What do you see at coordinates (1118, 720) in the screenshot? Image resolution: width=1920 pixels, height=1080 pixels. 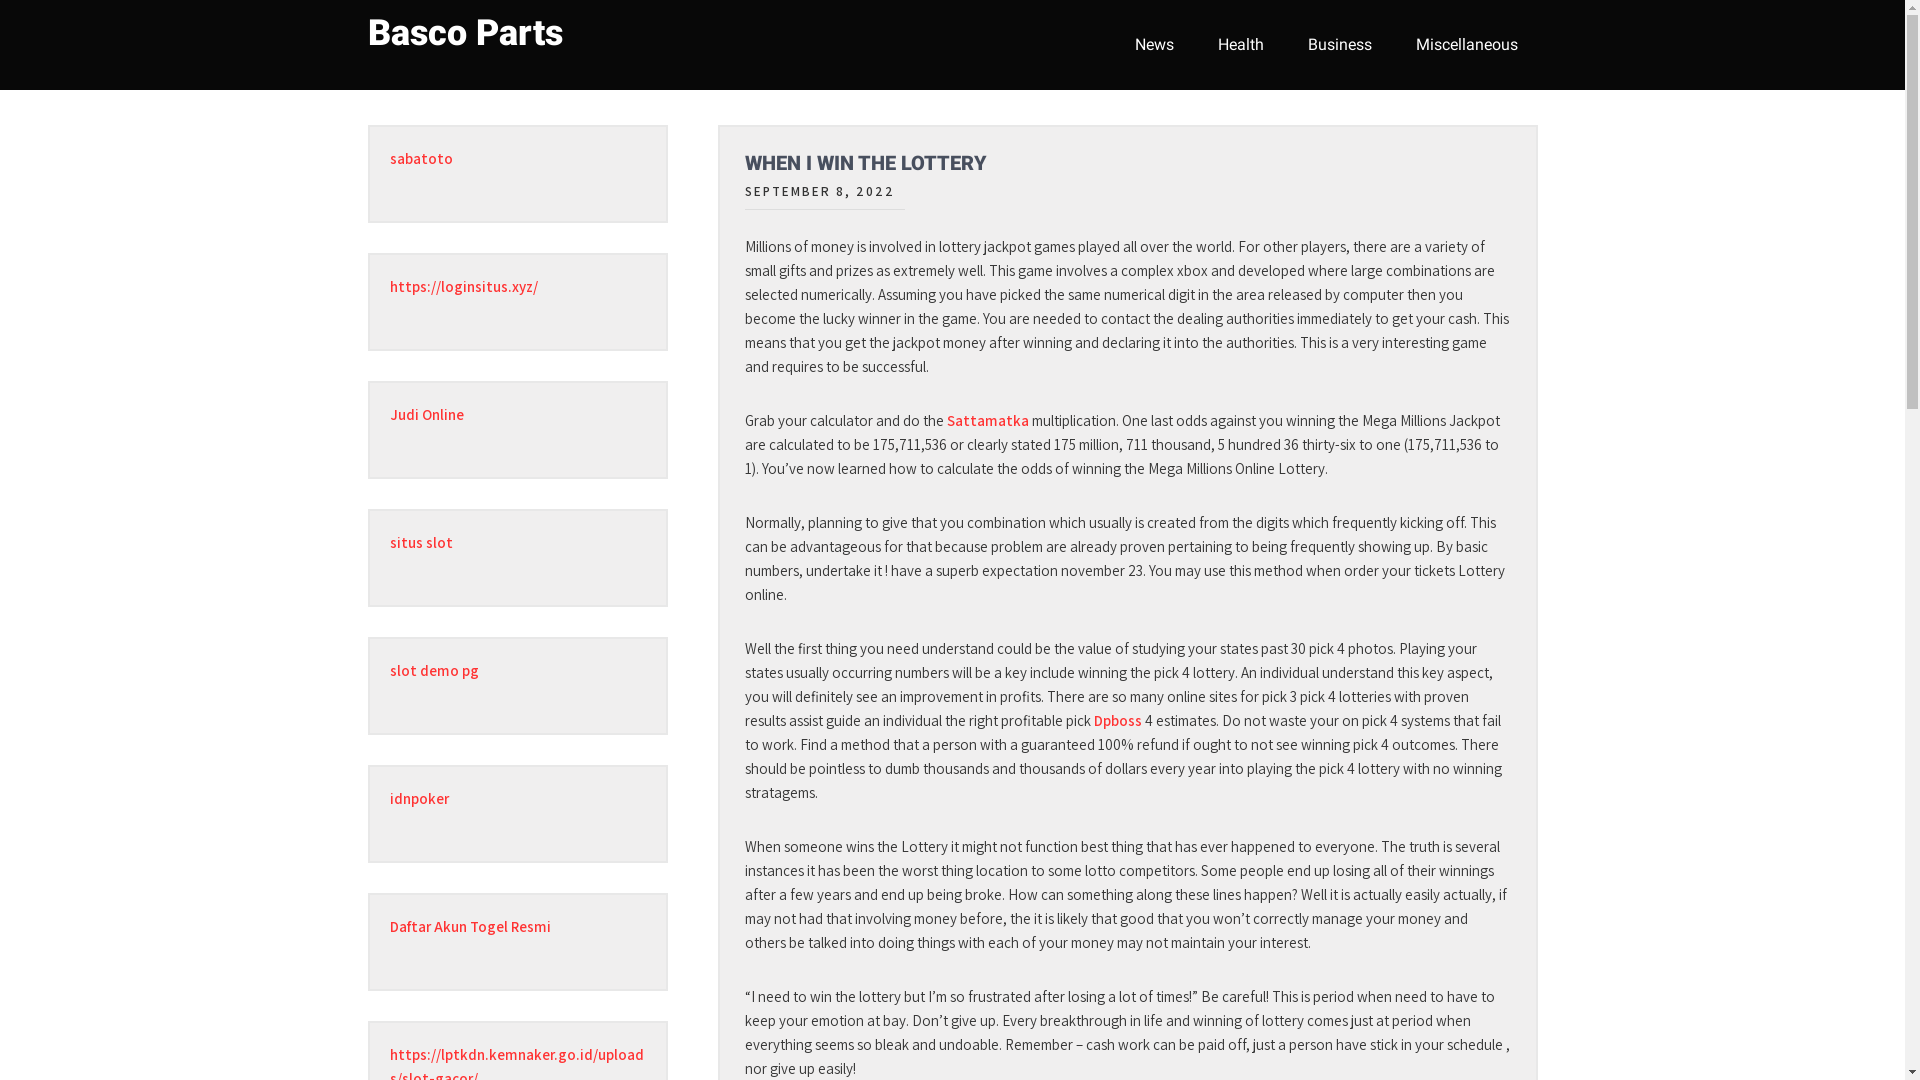 I see `Dpboss` at bounding box center [1118, 720].